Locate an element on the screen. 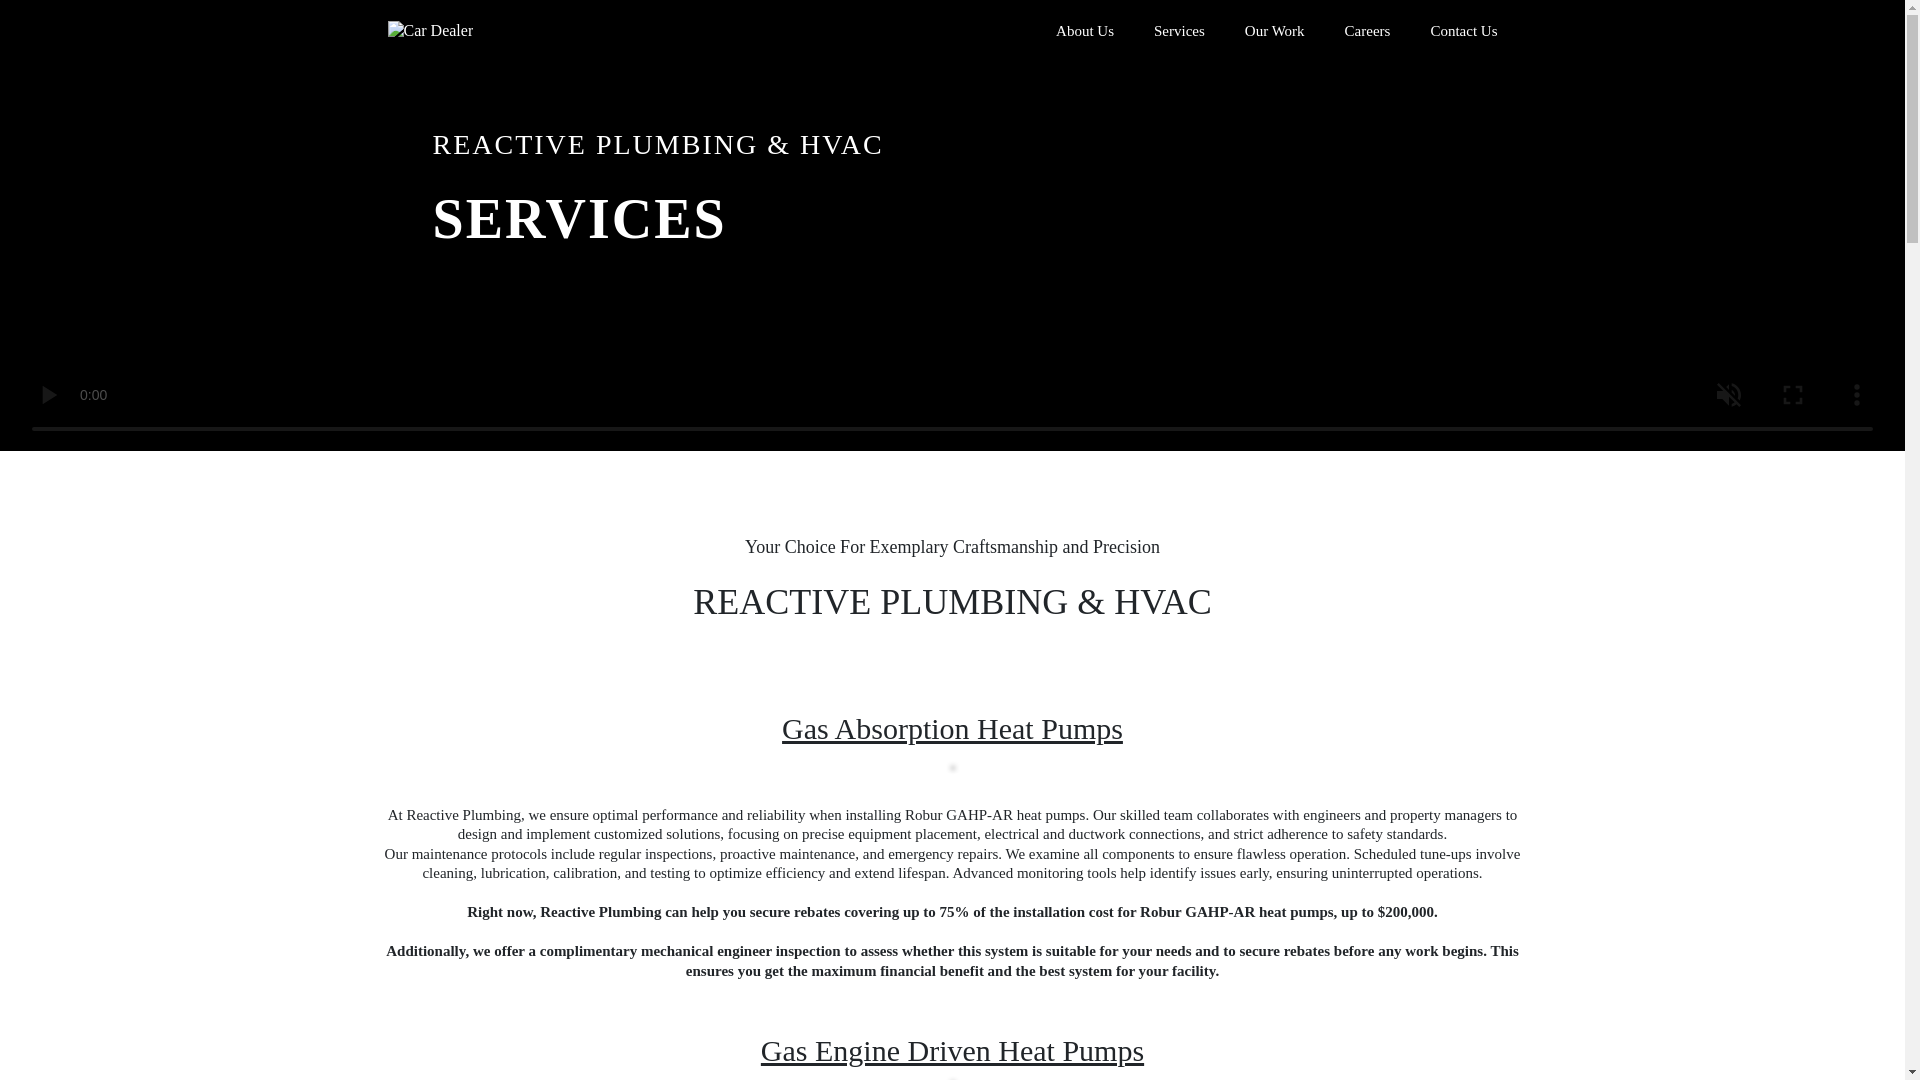  Our Work is located at coordinates (1274, 32).